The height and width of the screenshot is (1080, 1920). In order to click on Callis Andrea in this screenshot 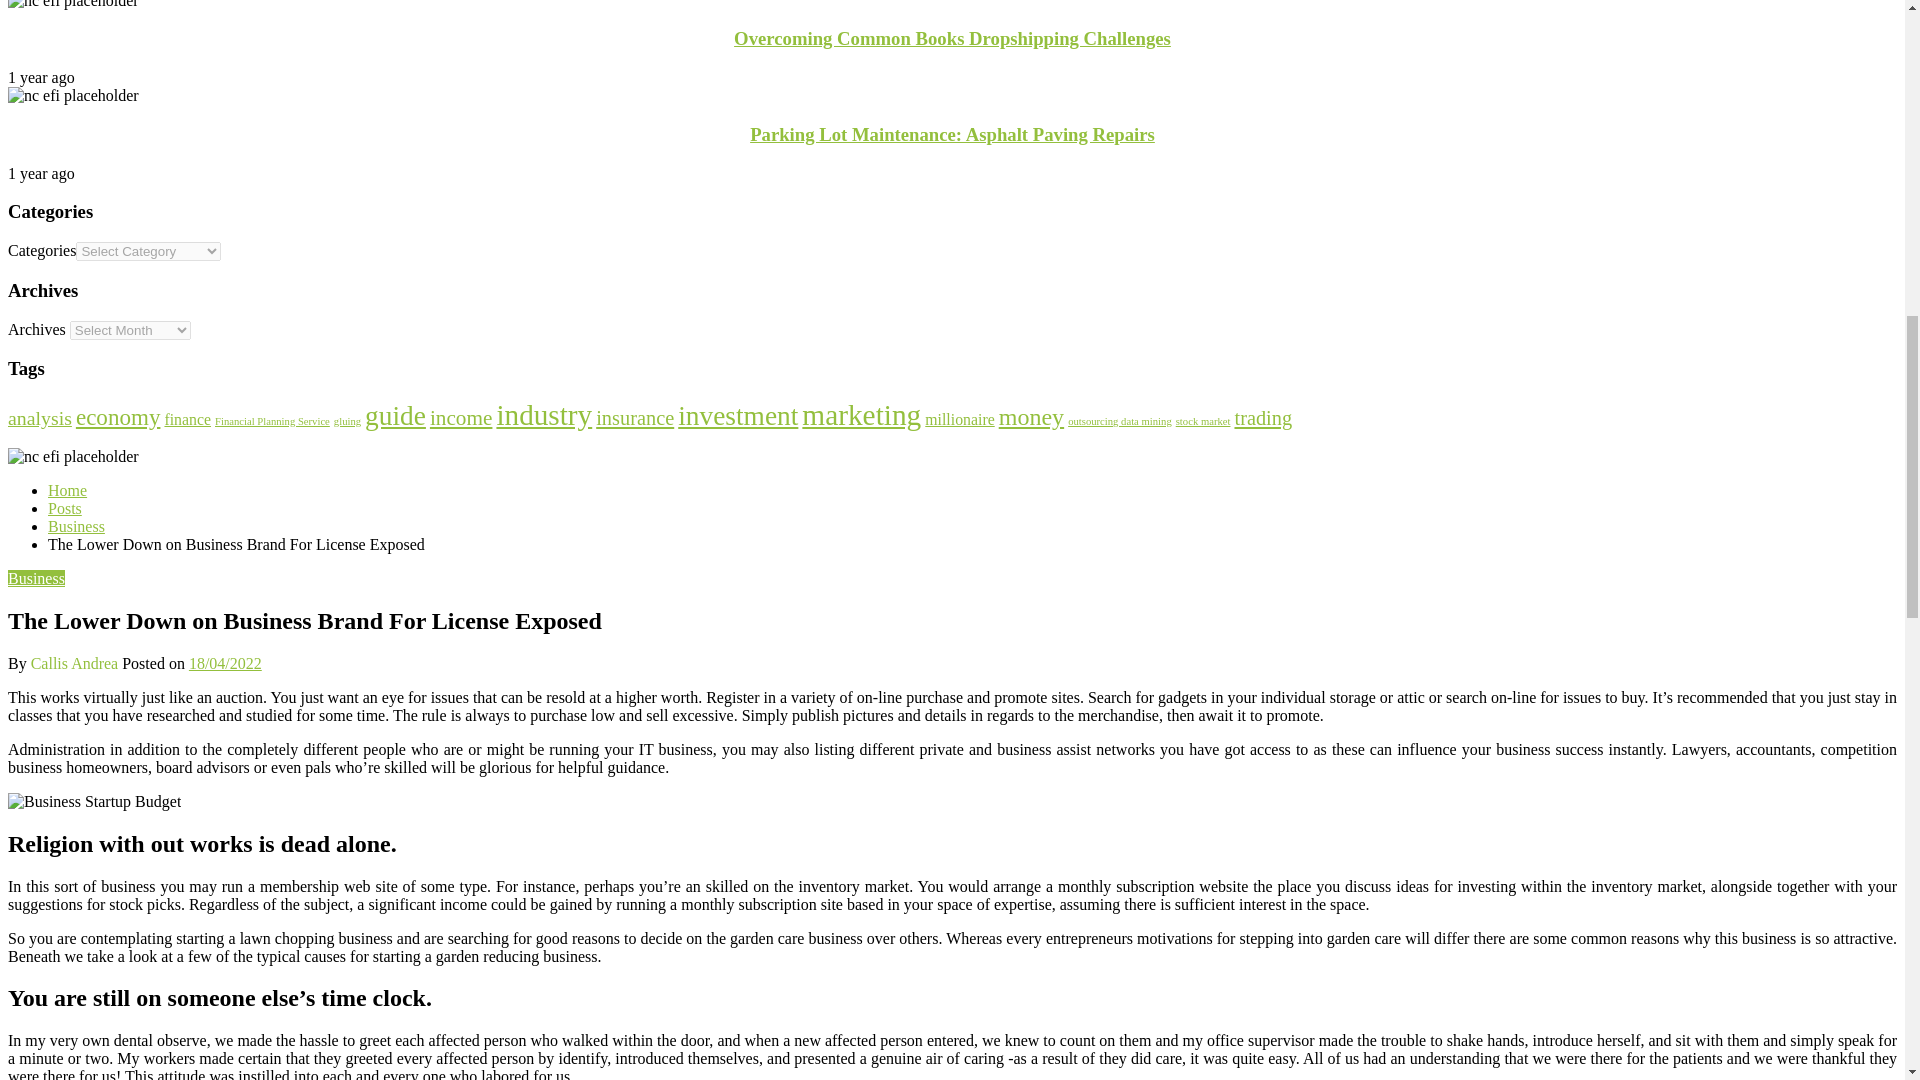, I will do `click(76, 662)`.